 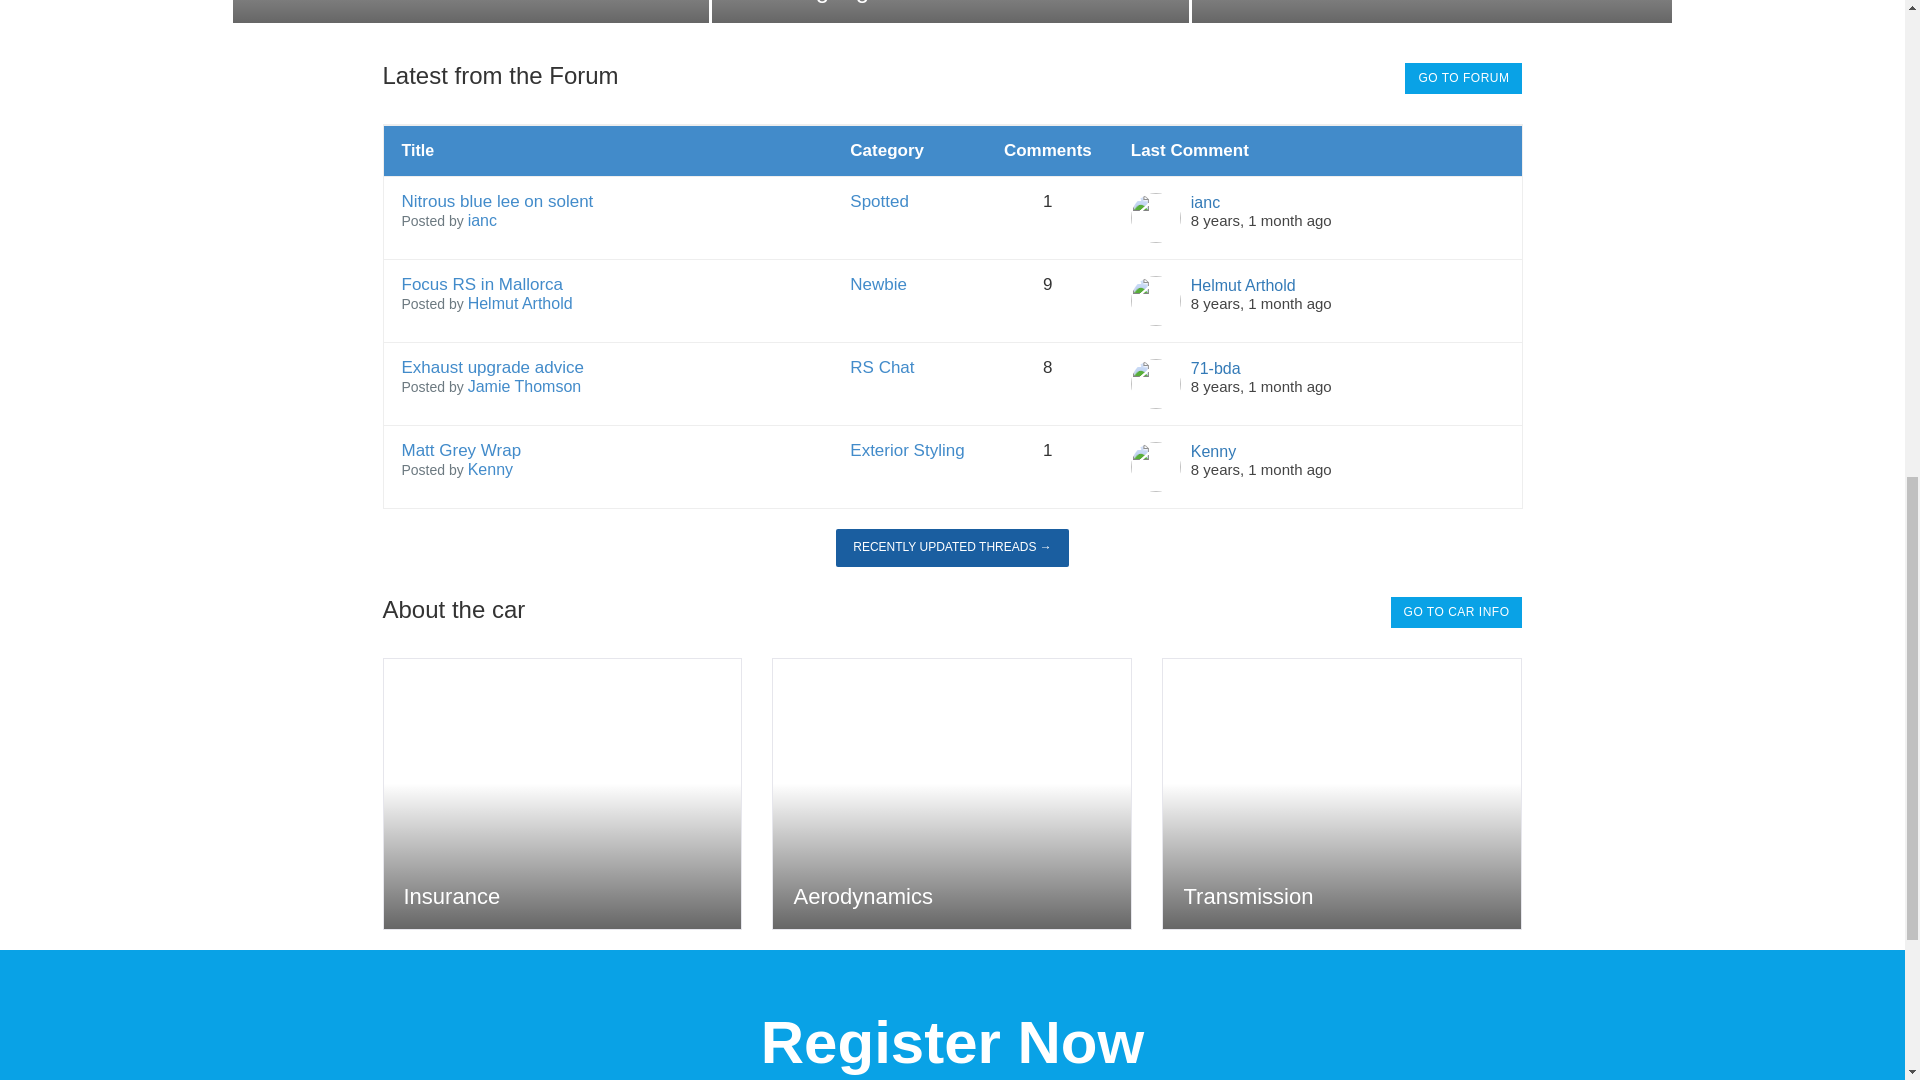 What do you see at coordinates (520, 304) in the screenshot?
I see `View Helmut Arthold's profile` at bounding box center [520, 304].